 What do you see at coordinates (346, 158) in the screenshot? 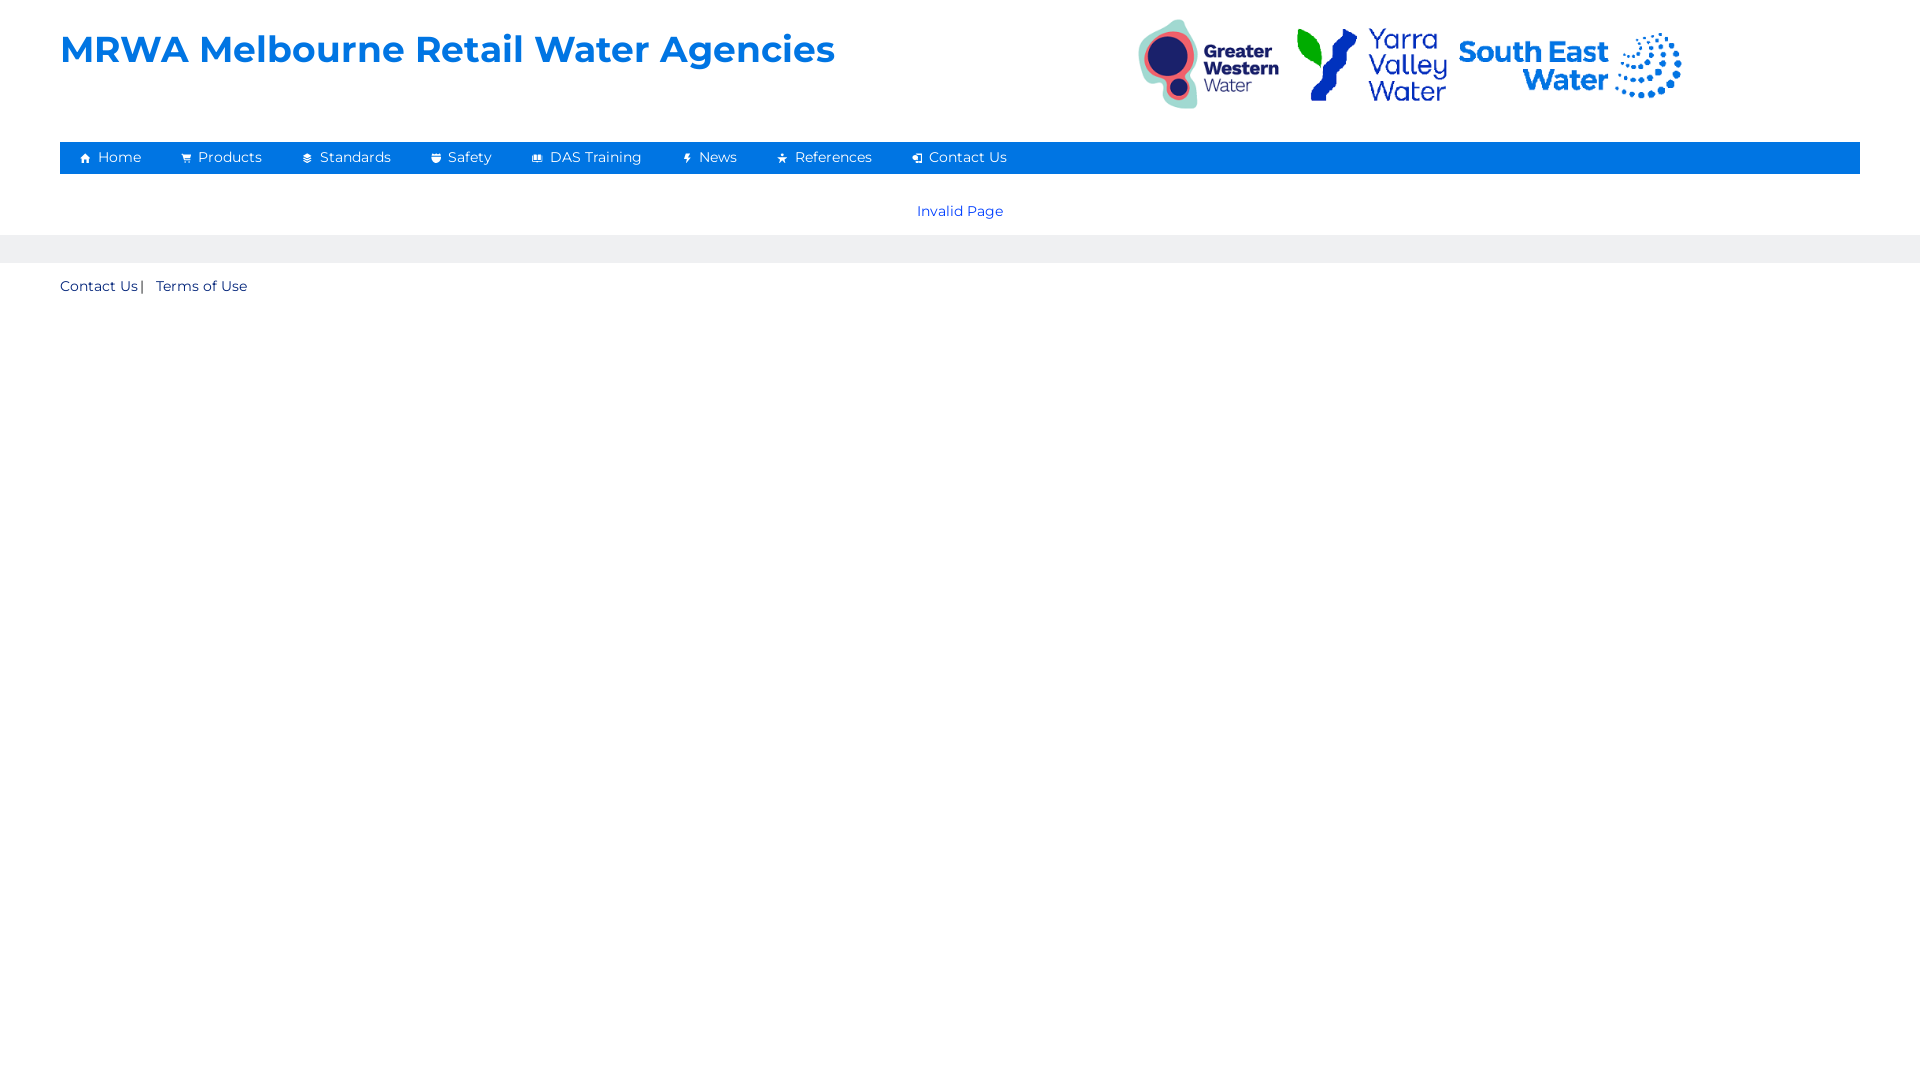
I see `Standards` at bounding box center [346, 158].